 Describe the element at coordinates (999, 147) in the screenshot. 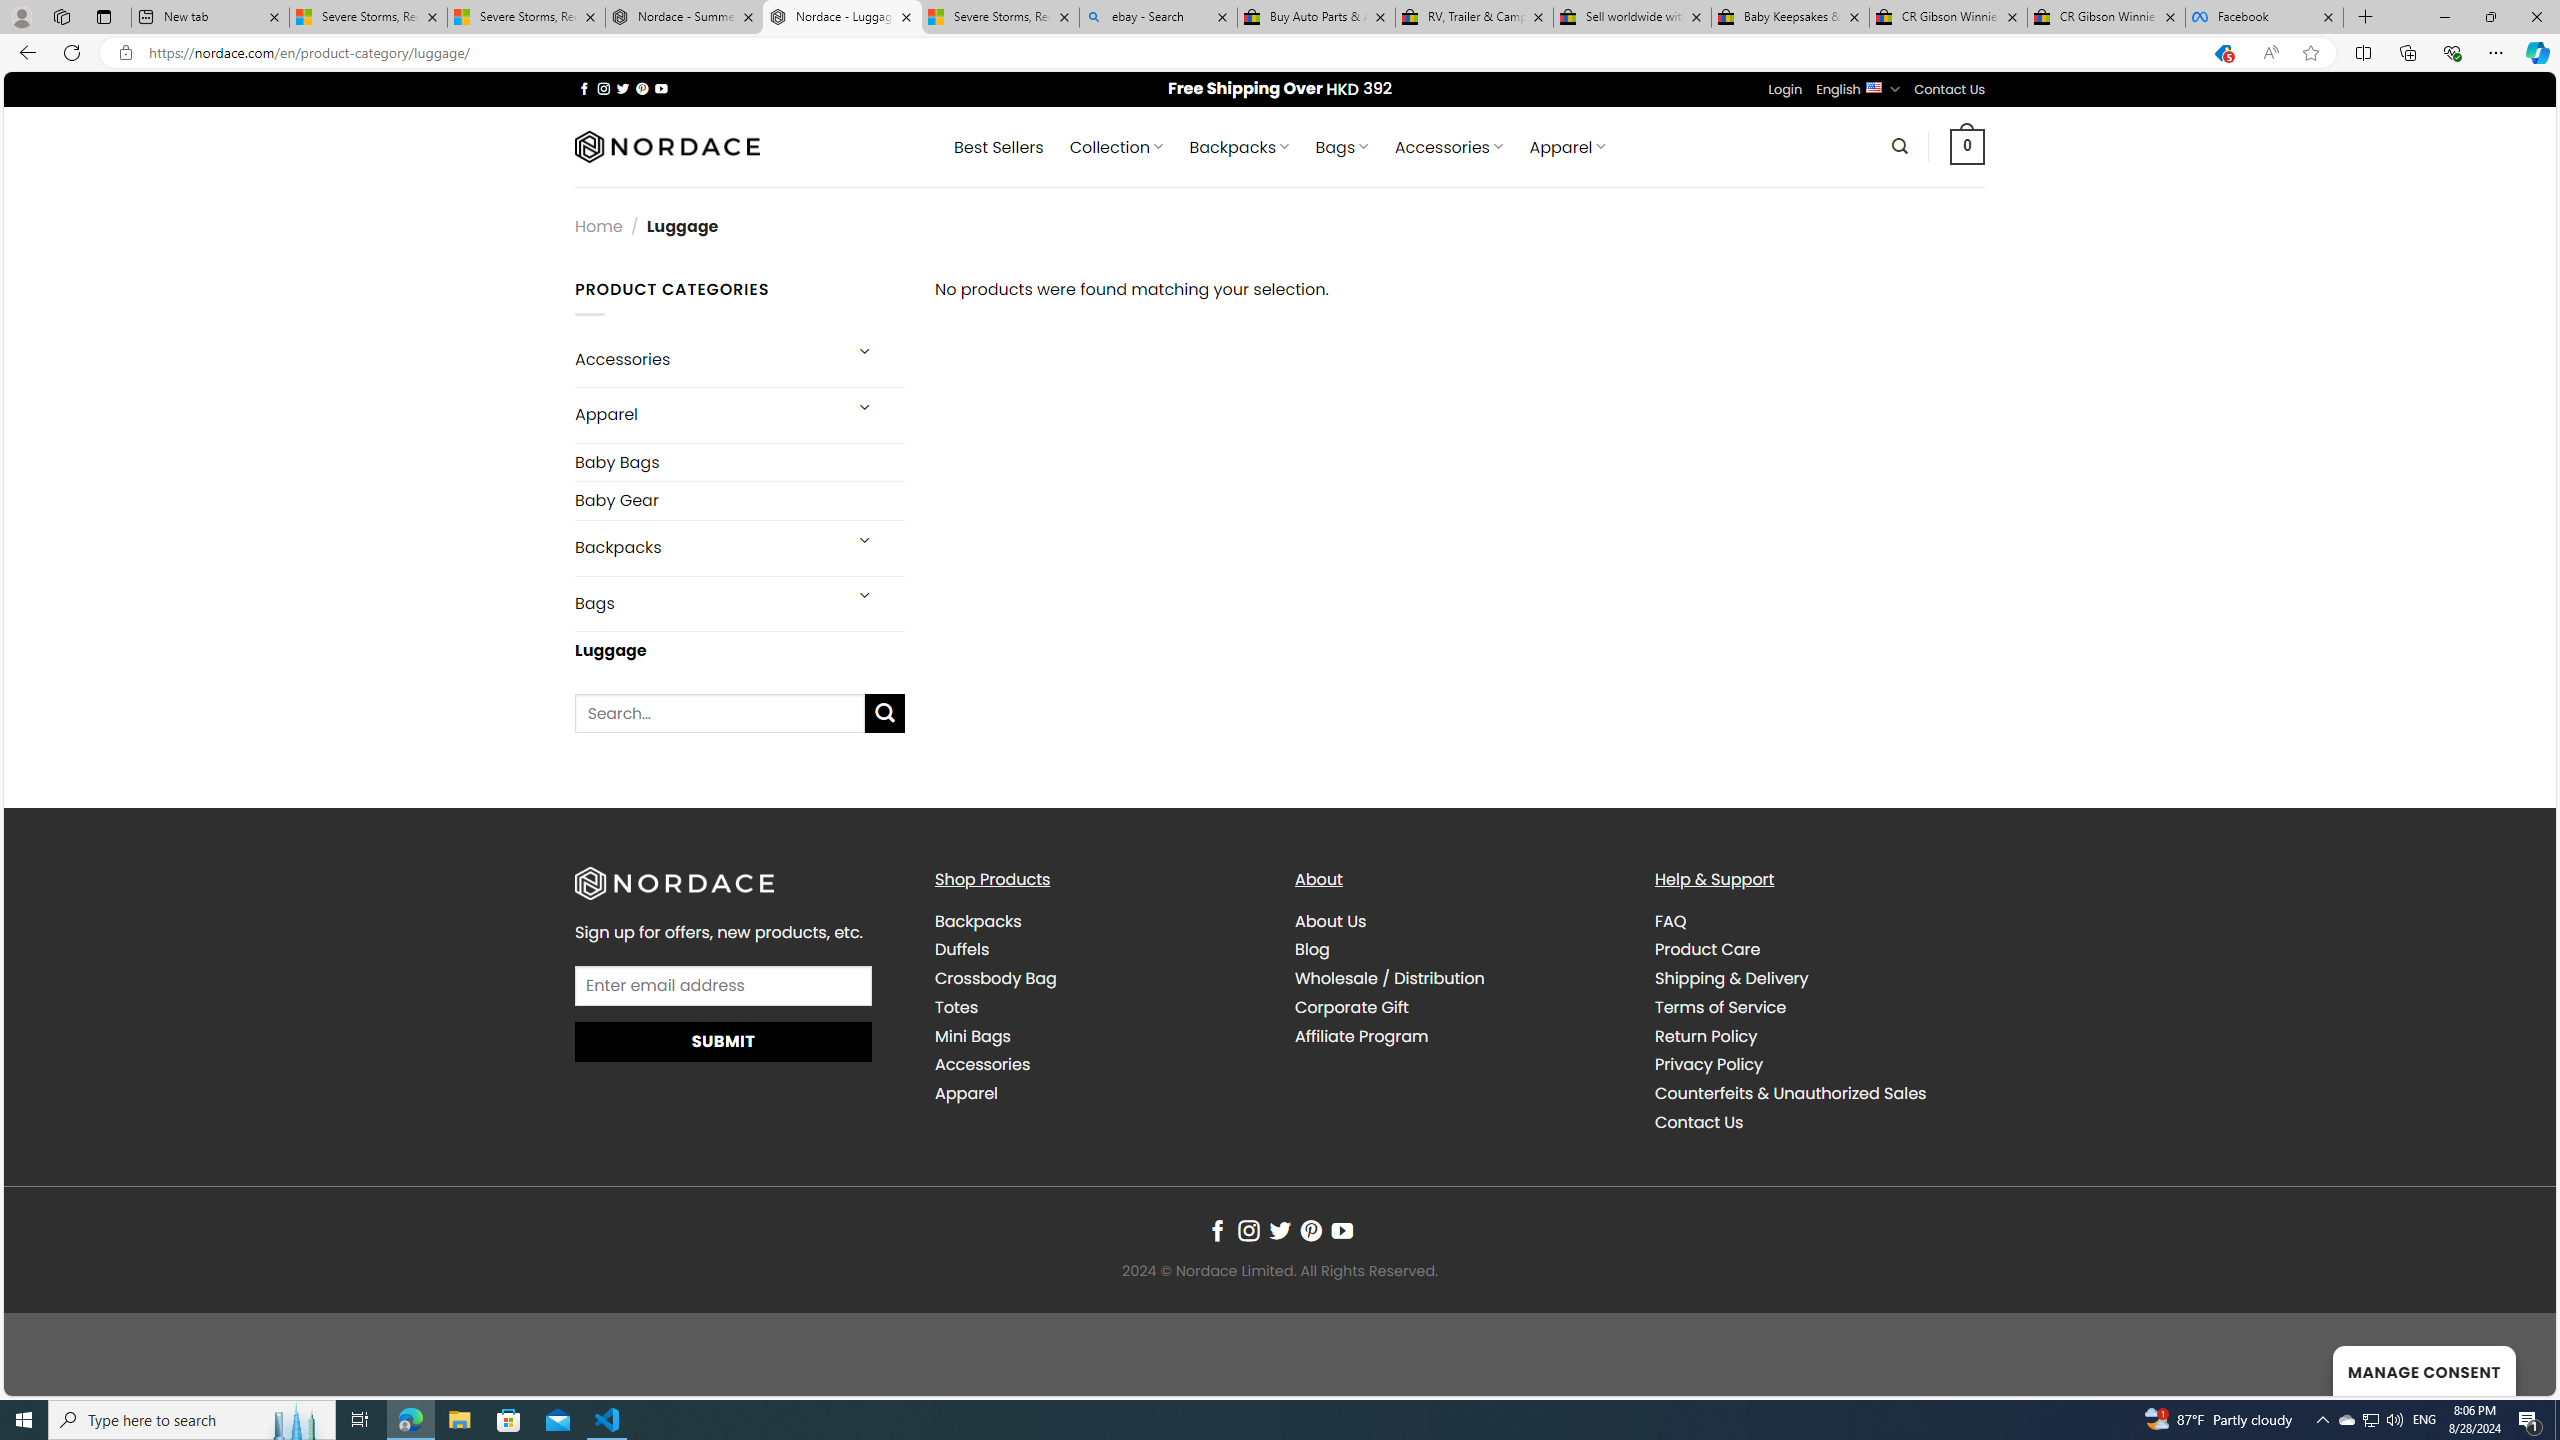

I see `  Best Sellers` at that location.